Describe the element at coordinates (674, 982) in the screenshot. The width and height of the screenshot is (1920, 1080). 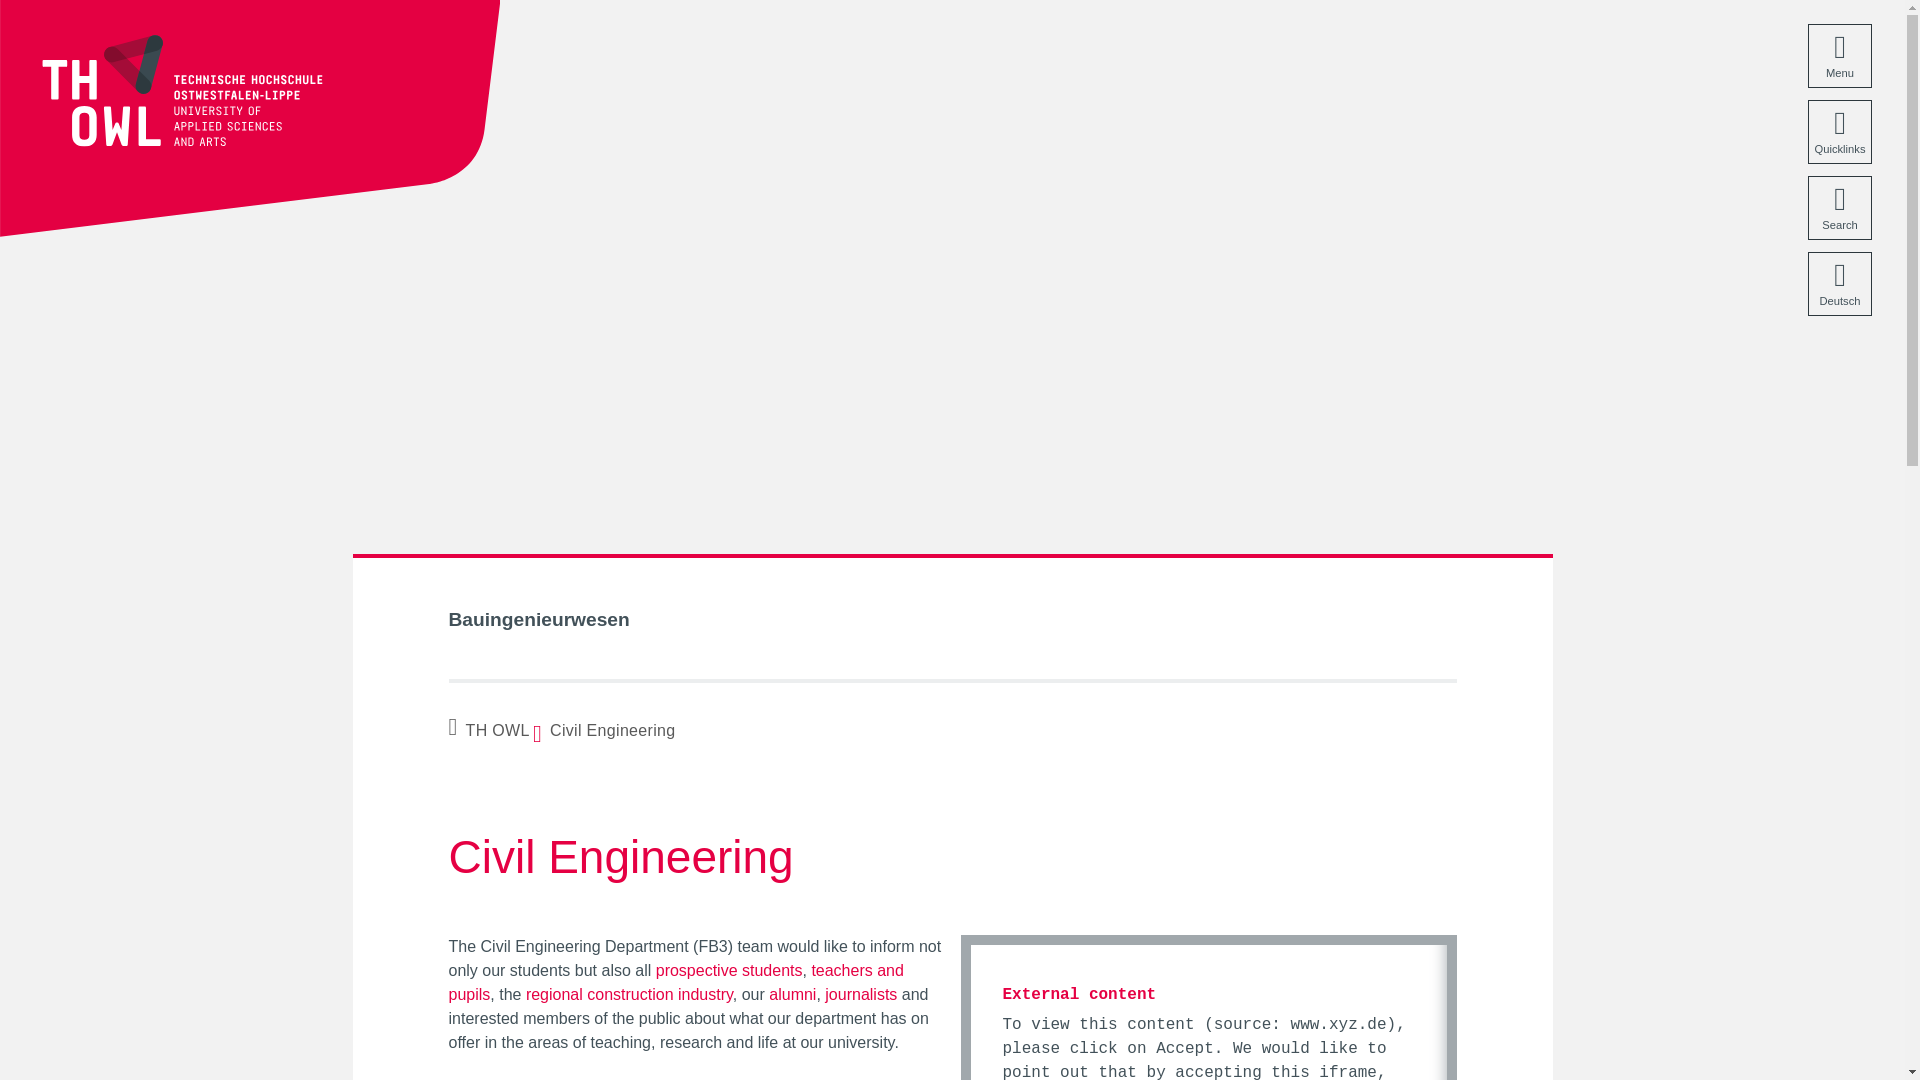
I see `teachers and pupils` at that location.